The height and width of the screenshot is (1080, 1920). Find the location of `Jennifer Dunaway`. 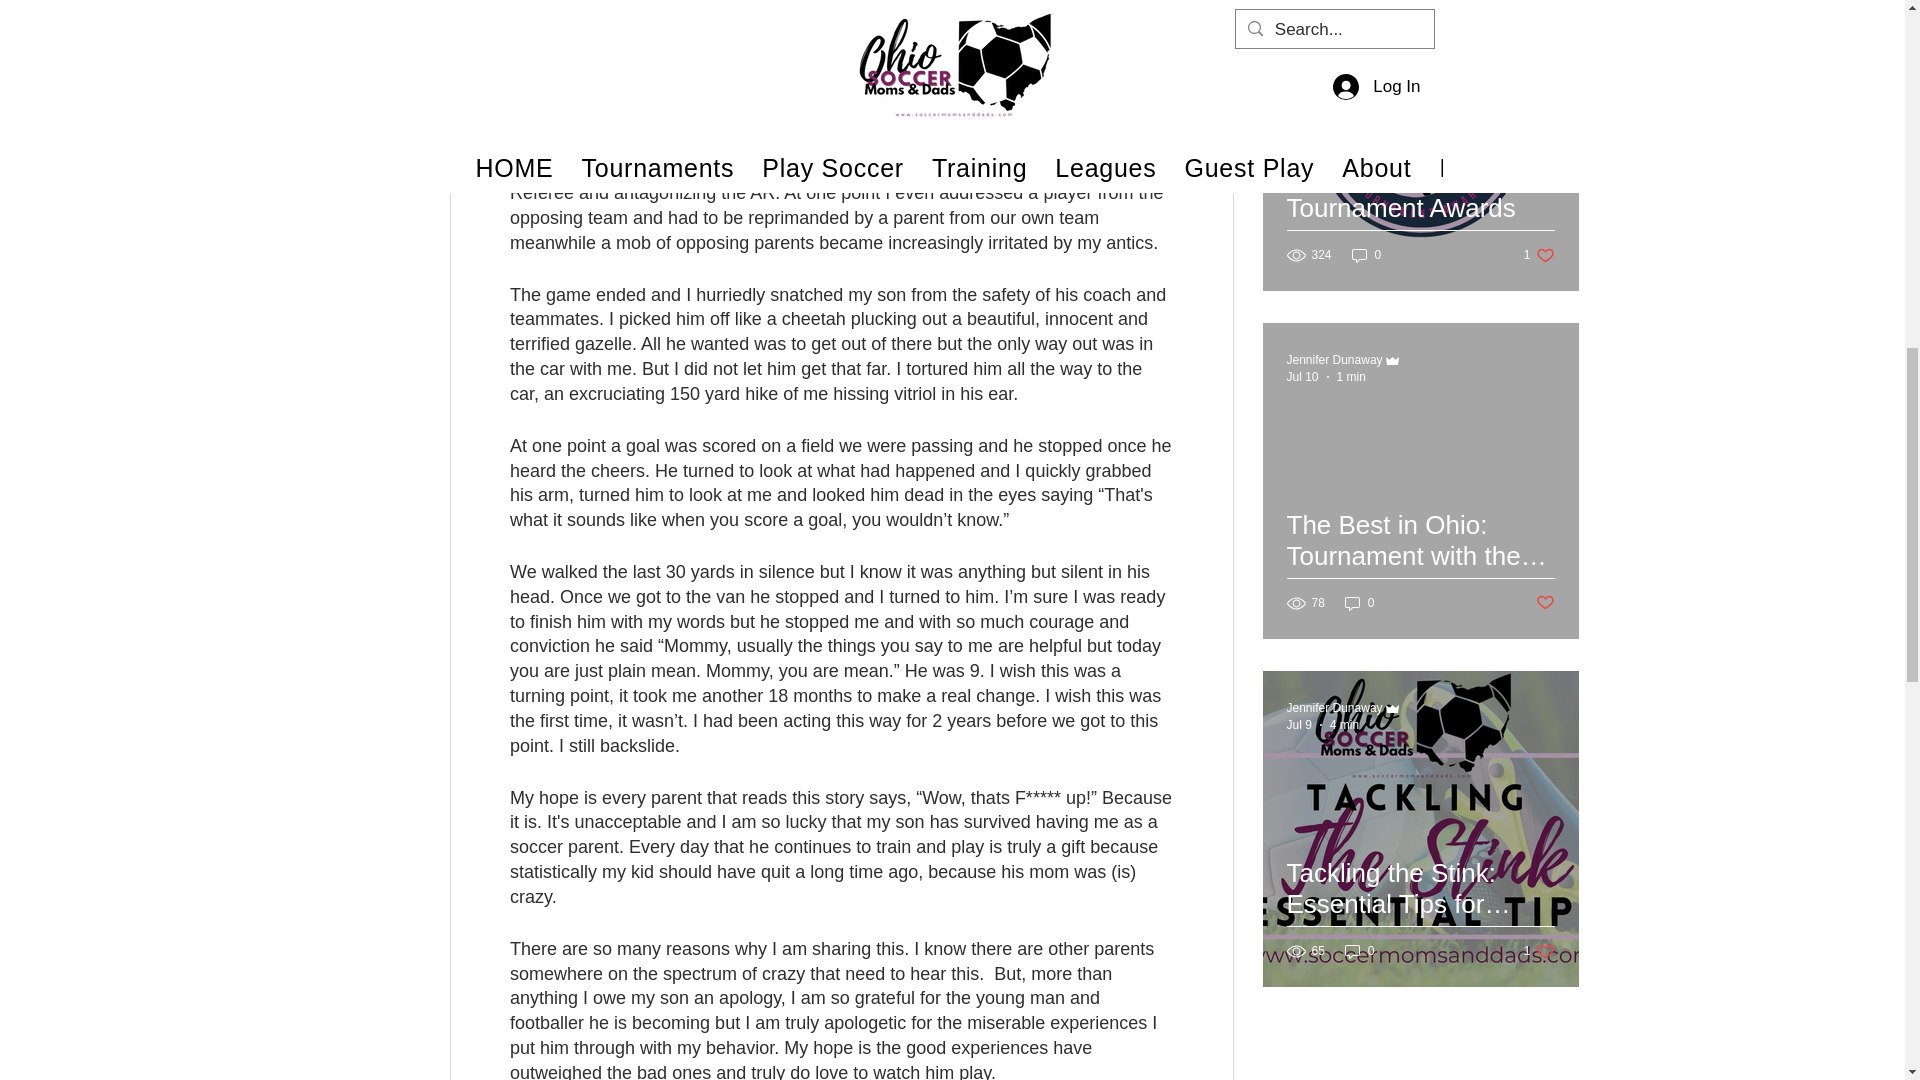

Jennifer Dunaway is located at coordinates (1334, 707).